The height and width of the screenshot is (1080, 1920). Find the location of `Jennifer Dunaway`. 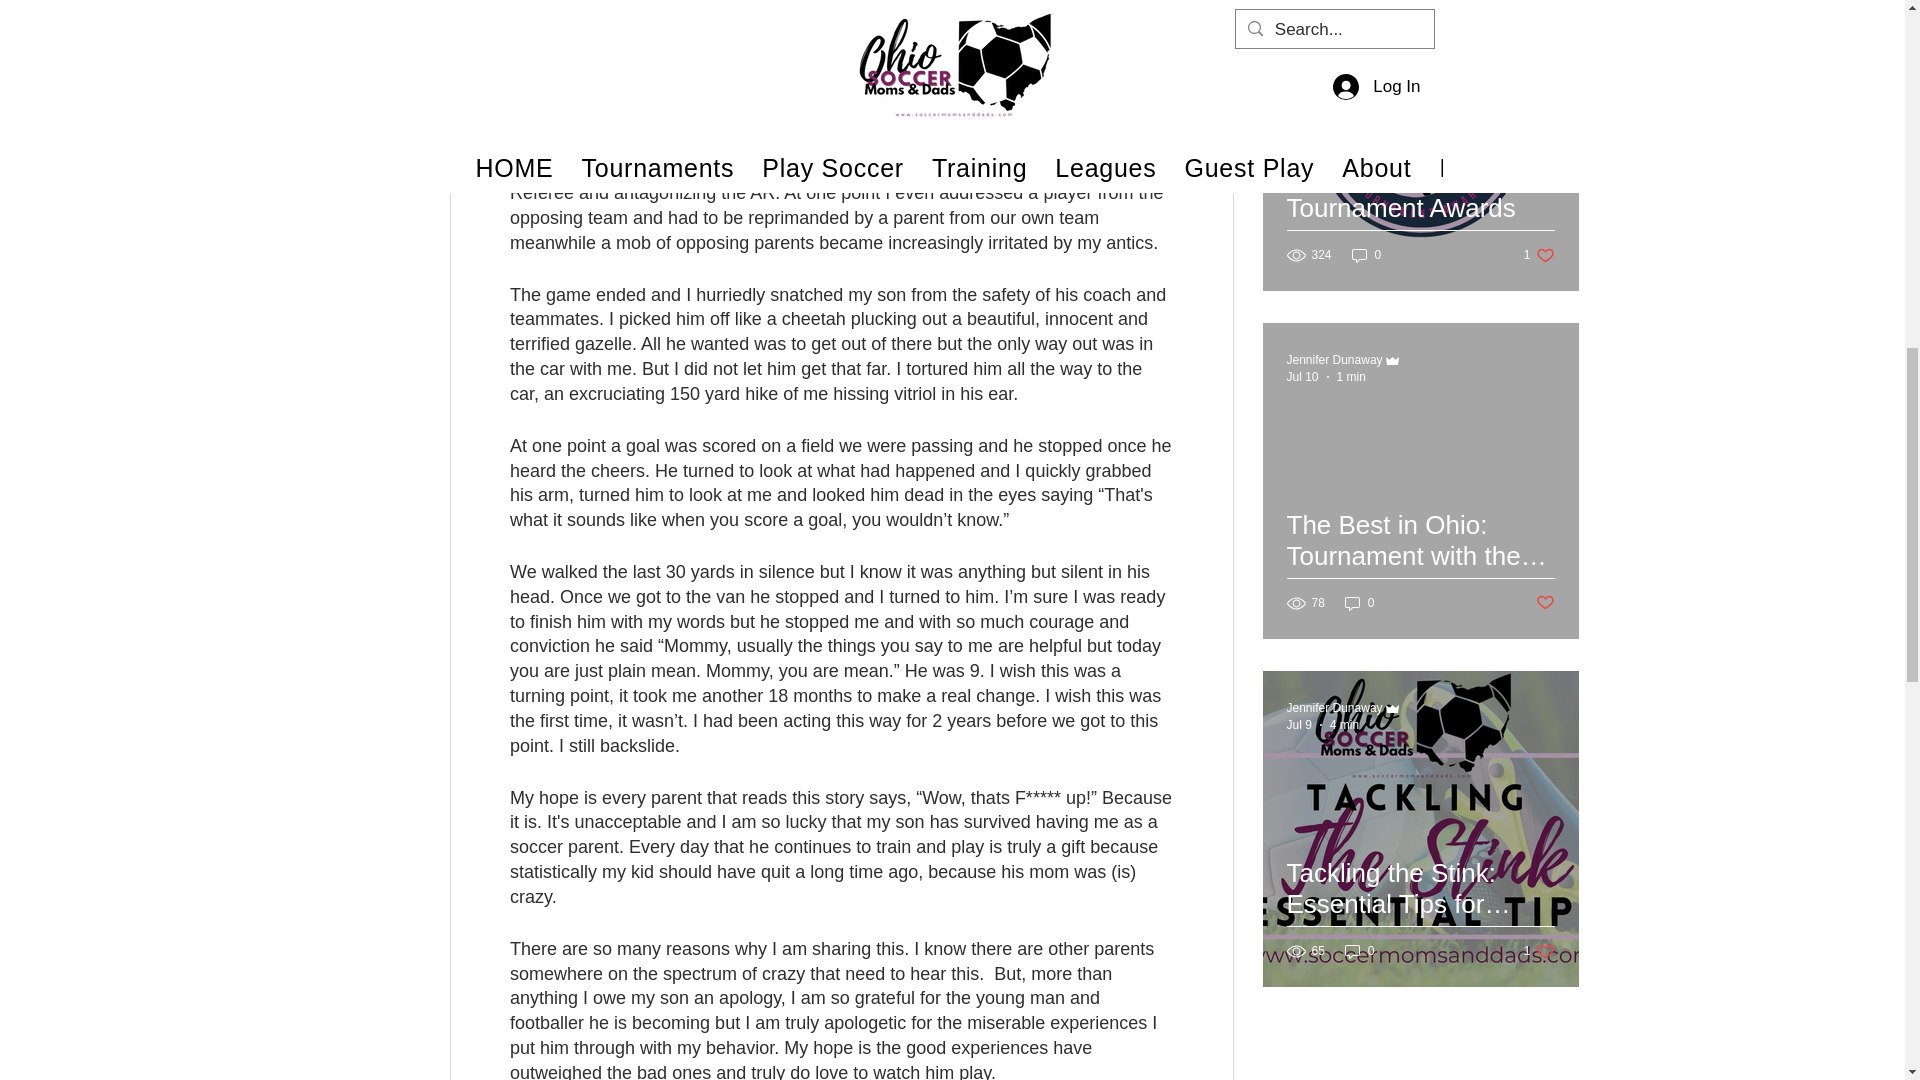

Jennifer Dunaway is located at coordinates (1334, 707).